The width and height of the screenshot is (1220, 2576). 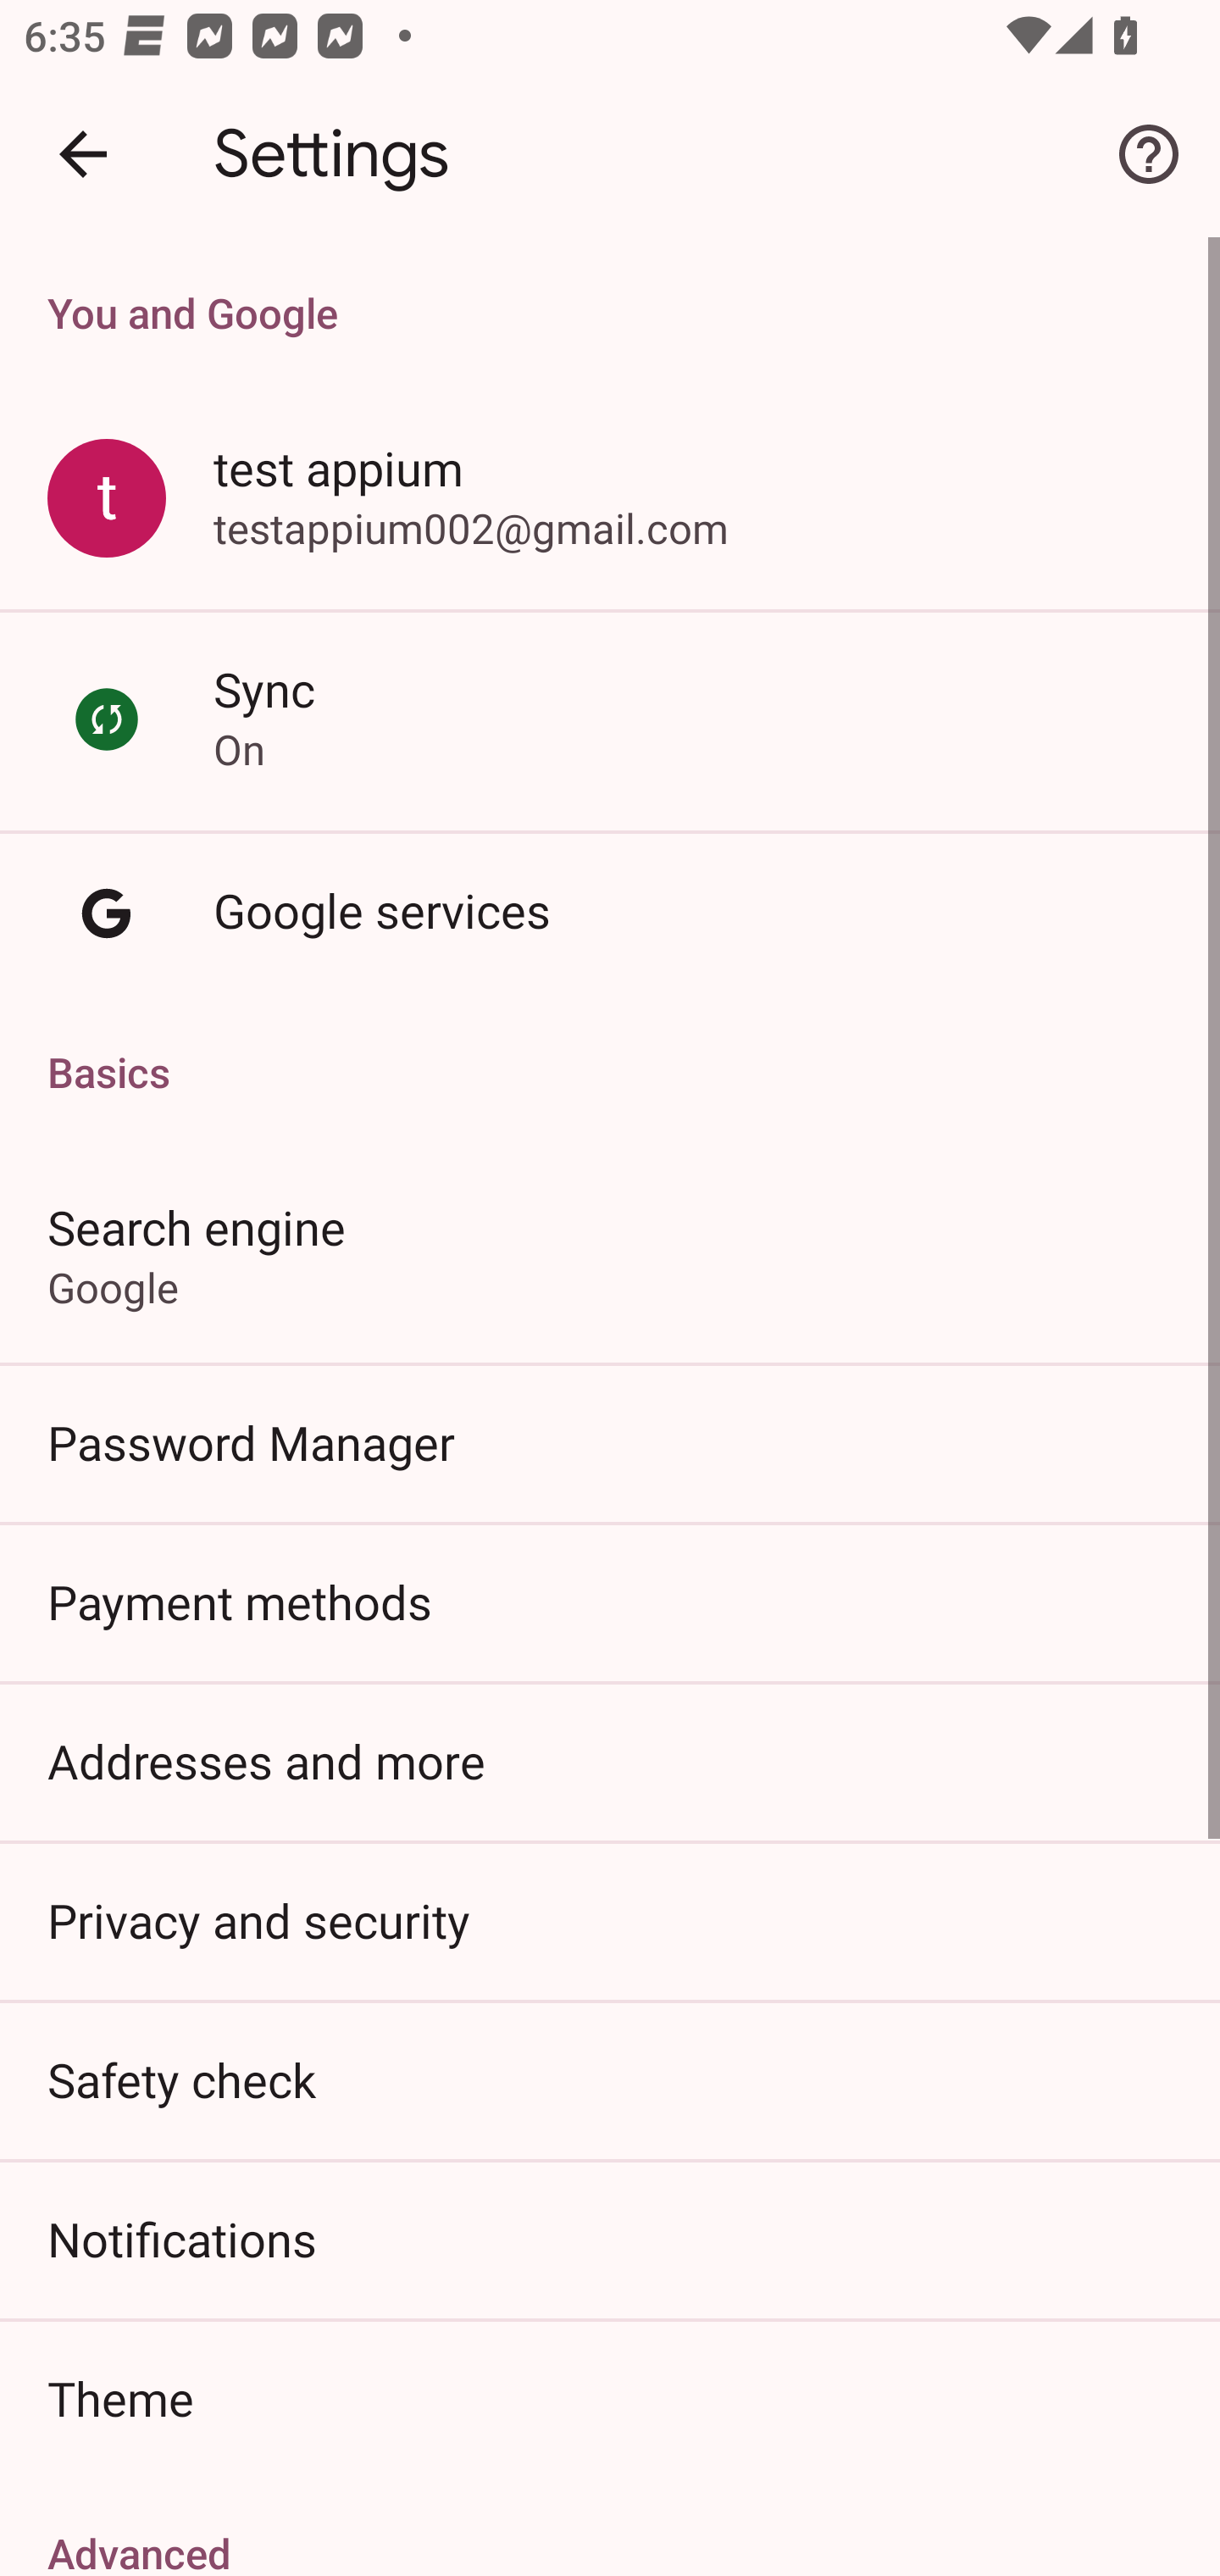 What do you see at coordinates (610, 1442) in the screenshot?
I see `Password Manager` at bounding box center [610, 1442].